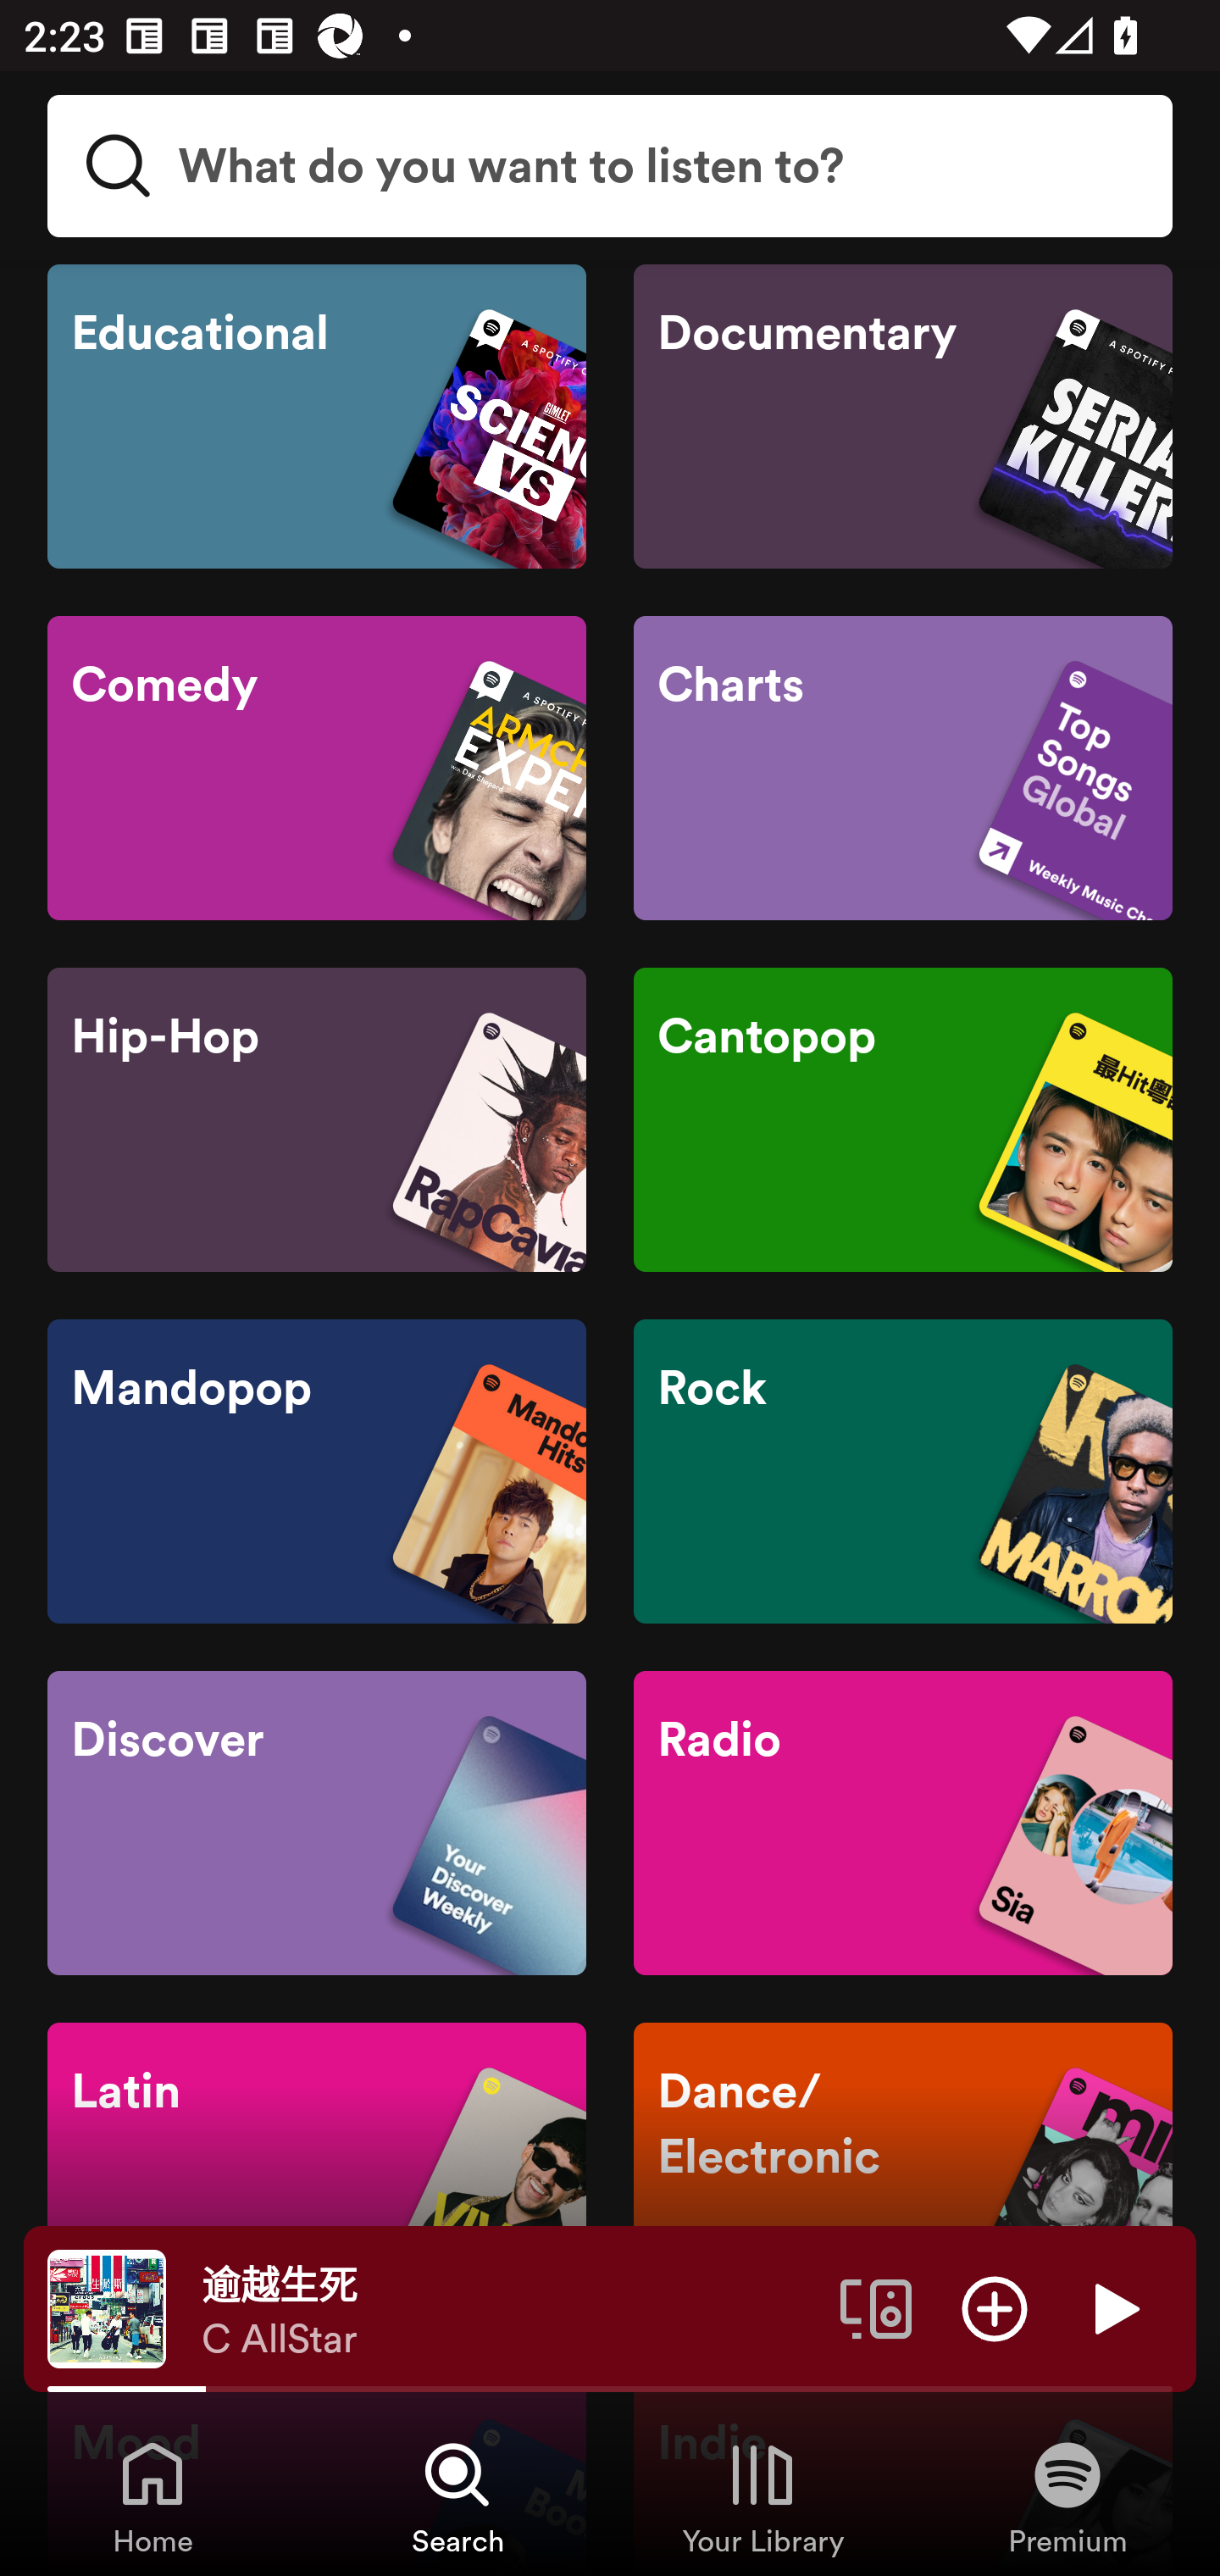 This screenshot has width=1220, height=2576. I want to click on Documentary, so click(902, 417).